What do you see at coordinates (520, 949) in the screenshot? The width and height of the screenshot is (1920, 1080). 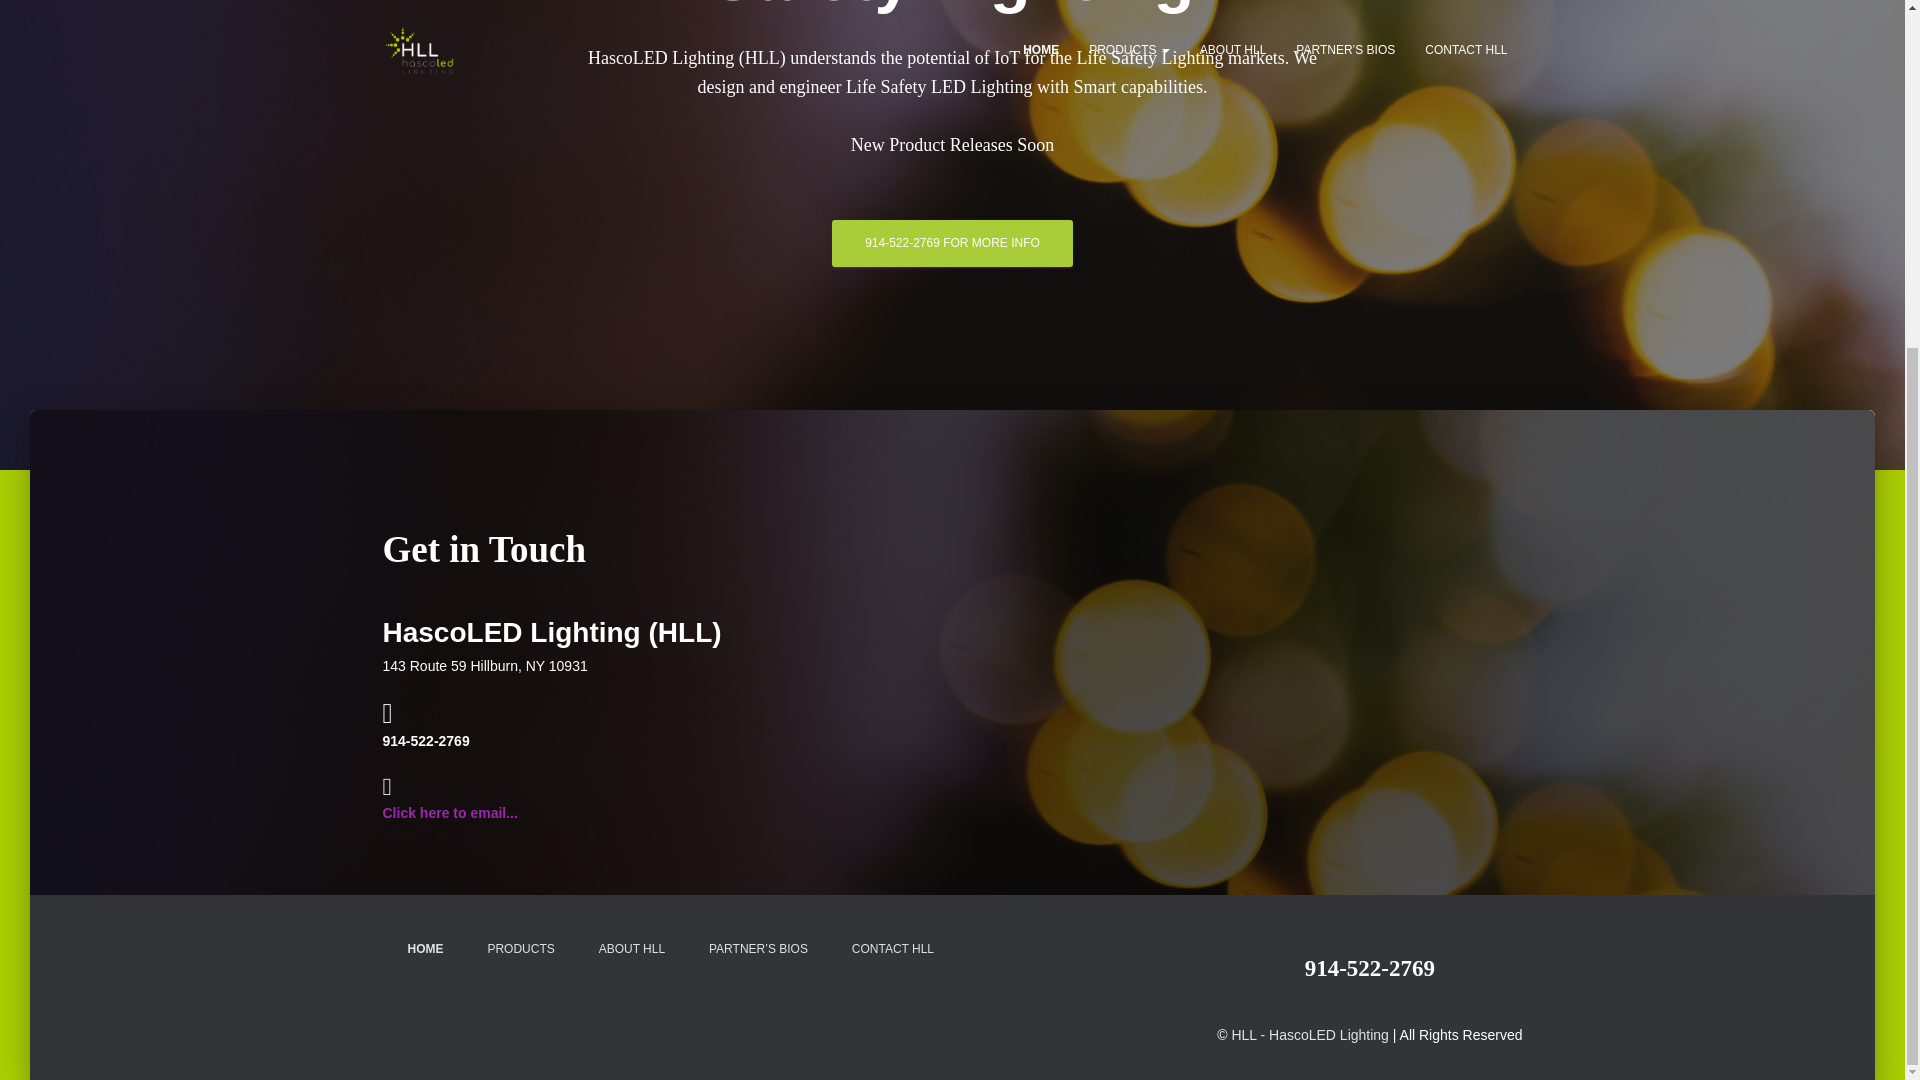 I see `PRODUCTS` at bounding box center [520, 949].